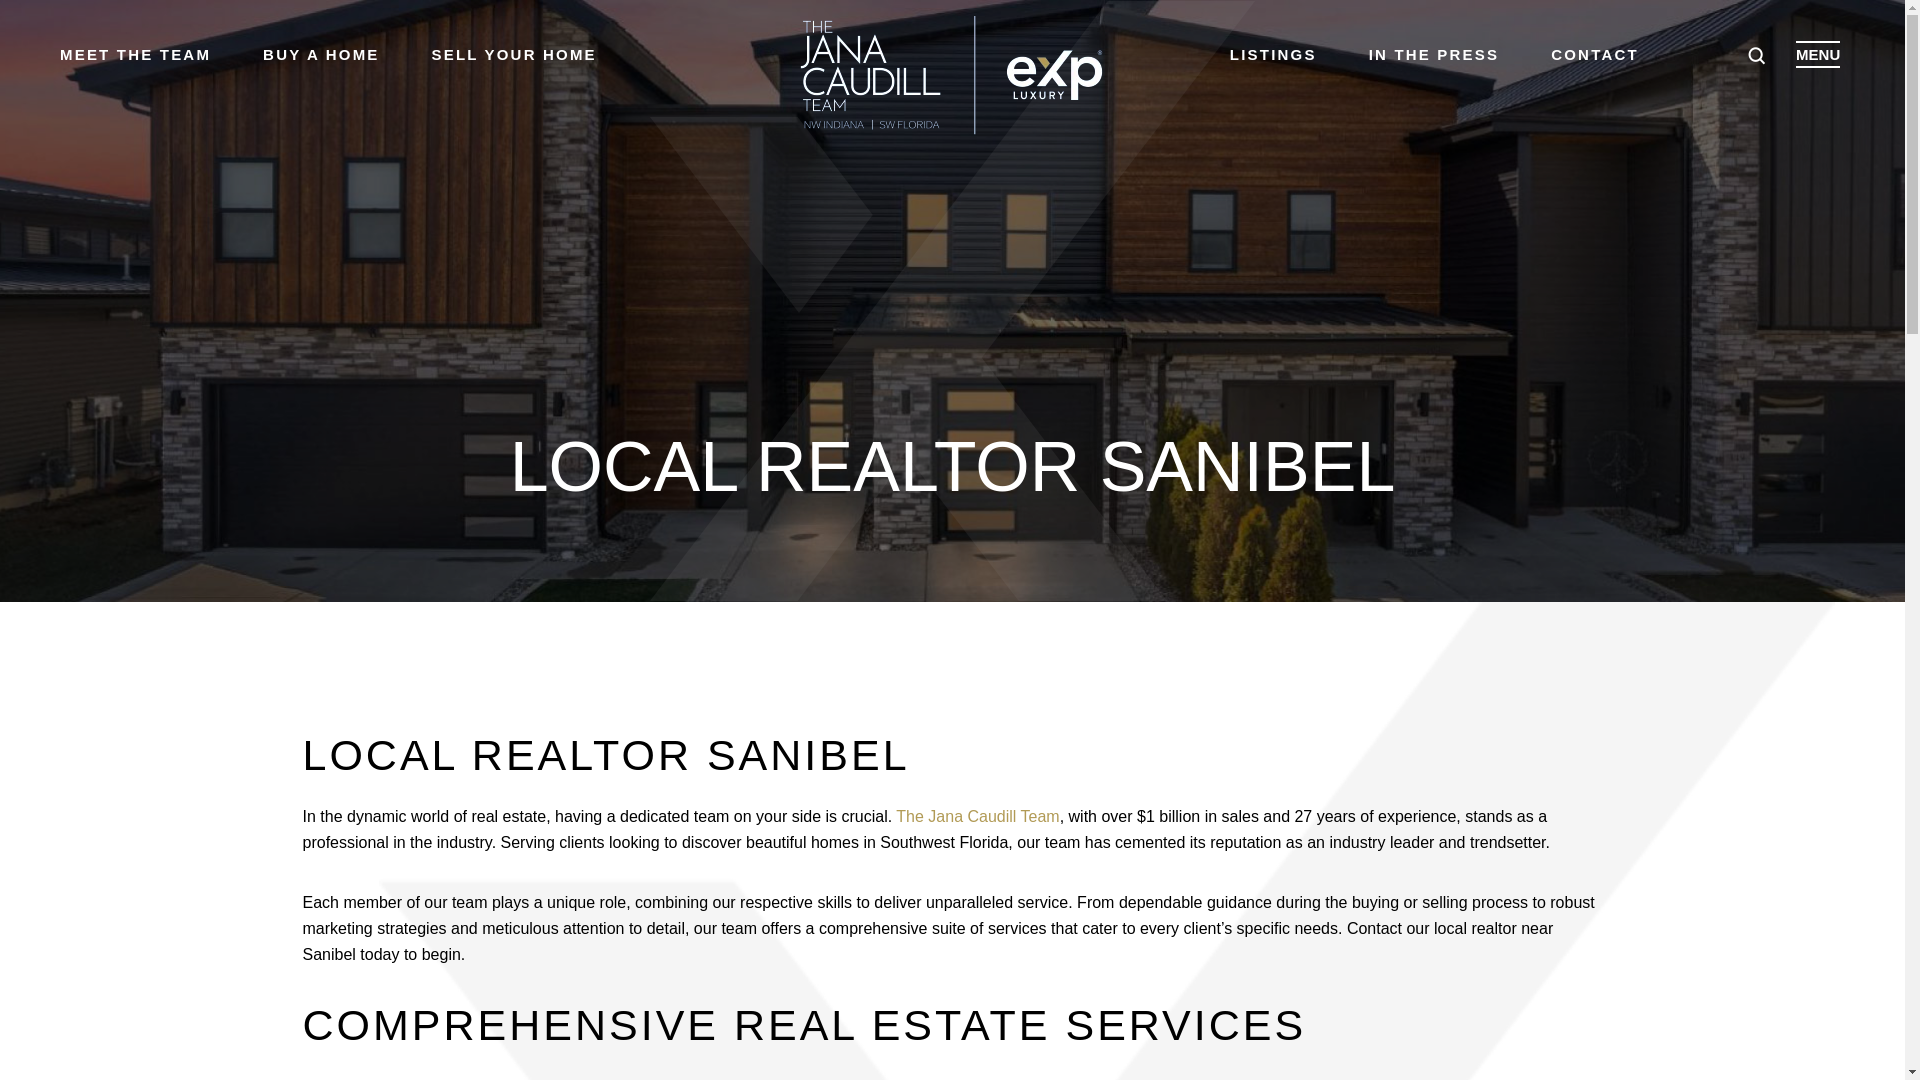 Image resolution: width=1920 pixels, height=1080 pixels. What do you see at coordinates (514, 56) in the screenshot?
I see `SELL YOUR HOME` at bounding box center [514, 56].